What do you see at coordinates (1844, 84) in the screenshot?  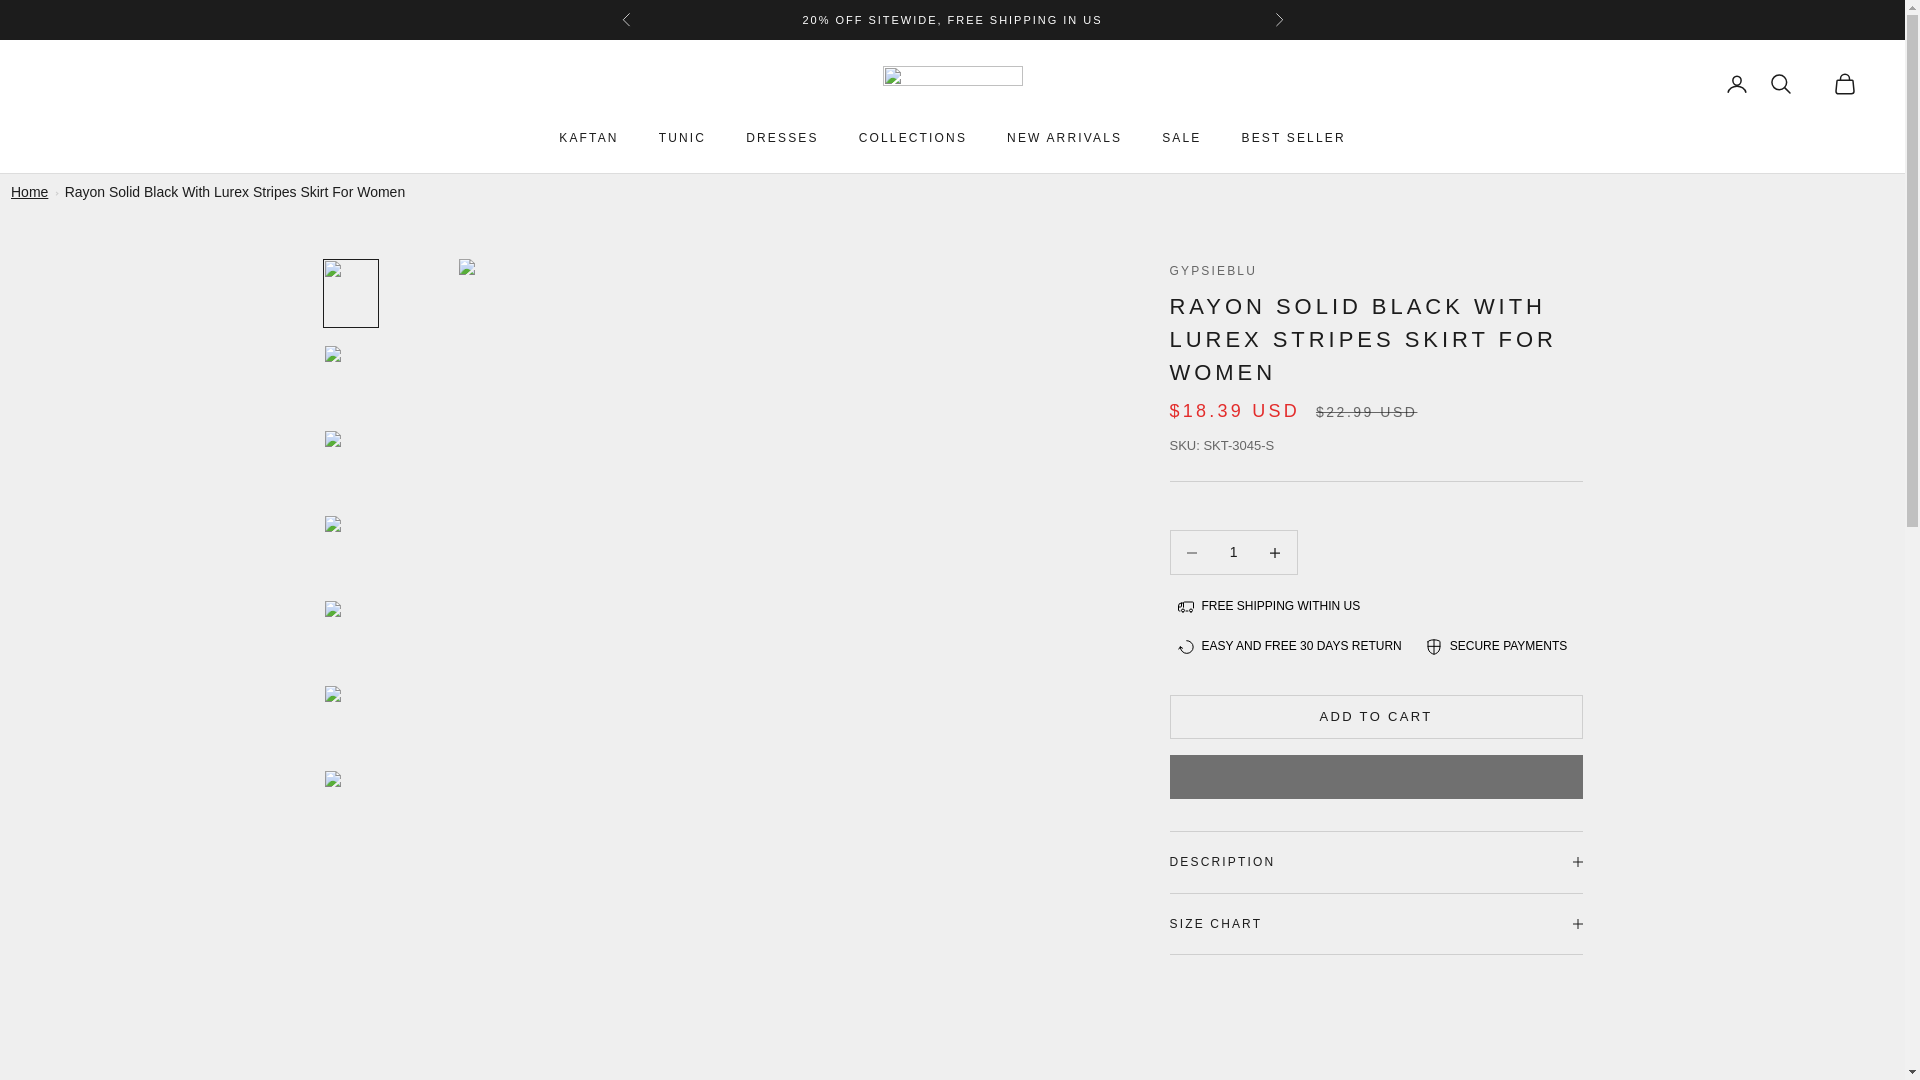 I see `Open cart` at bounding box center [1844, 84].